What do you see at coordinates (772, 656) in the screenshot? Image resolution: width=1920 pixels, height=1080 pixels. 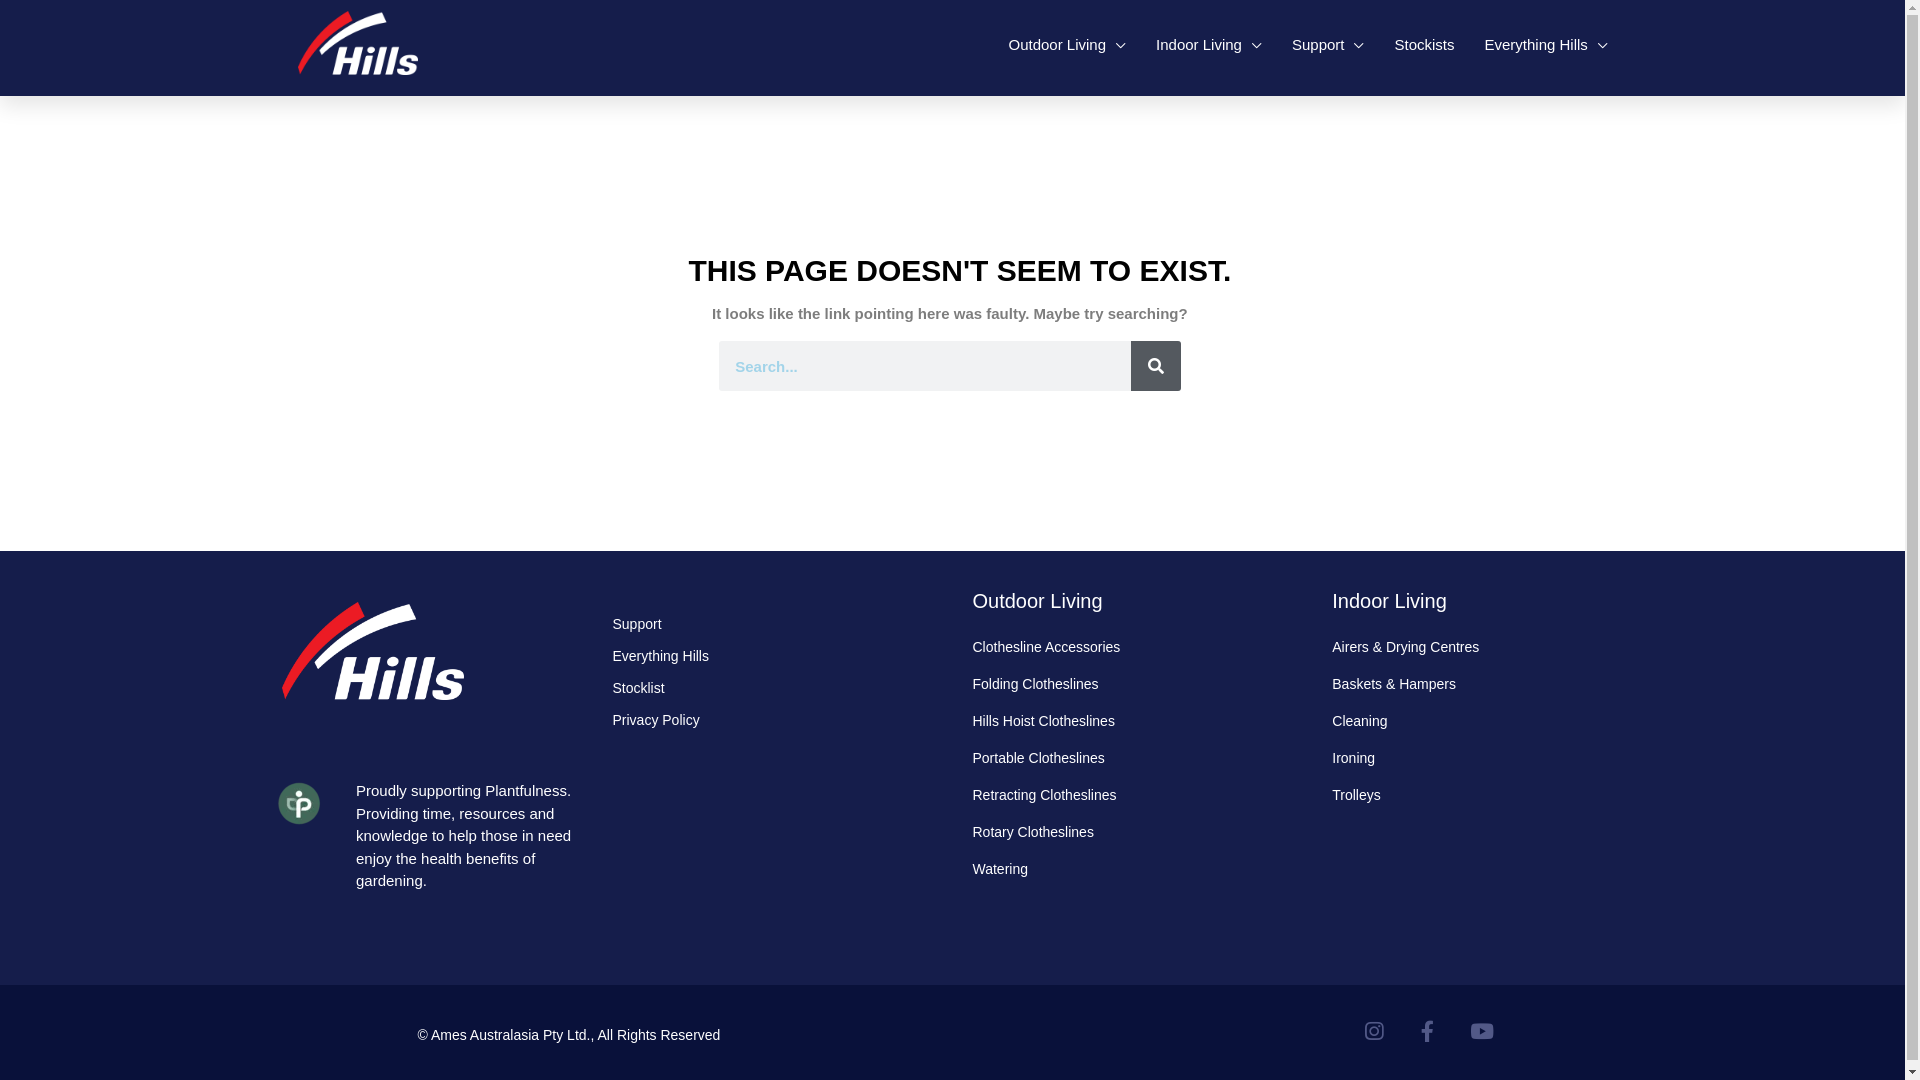 I see `Everything Hills` at bounding box center [772, 656].